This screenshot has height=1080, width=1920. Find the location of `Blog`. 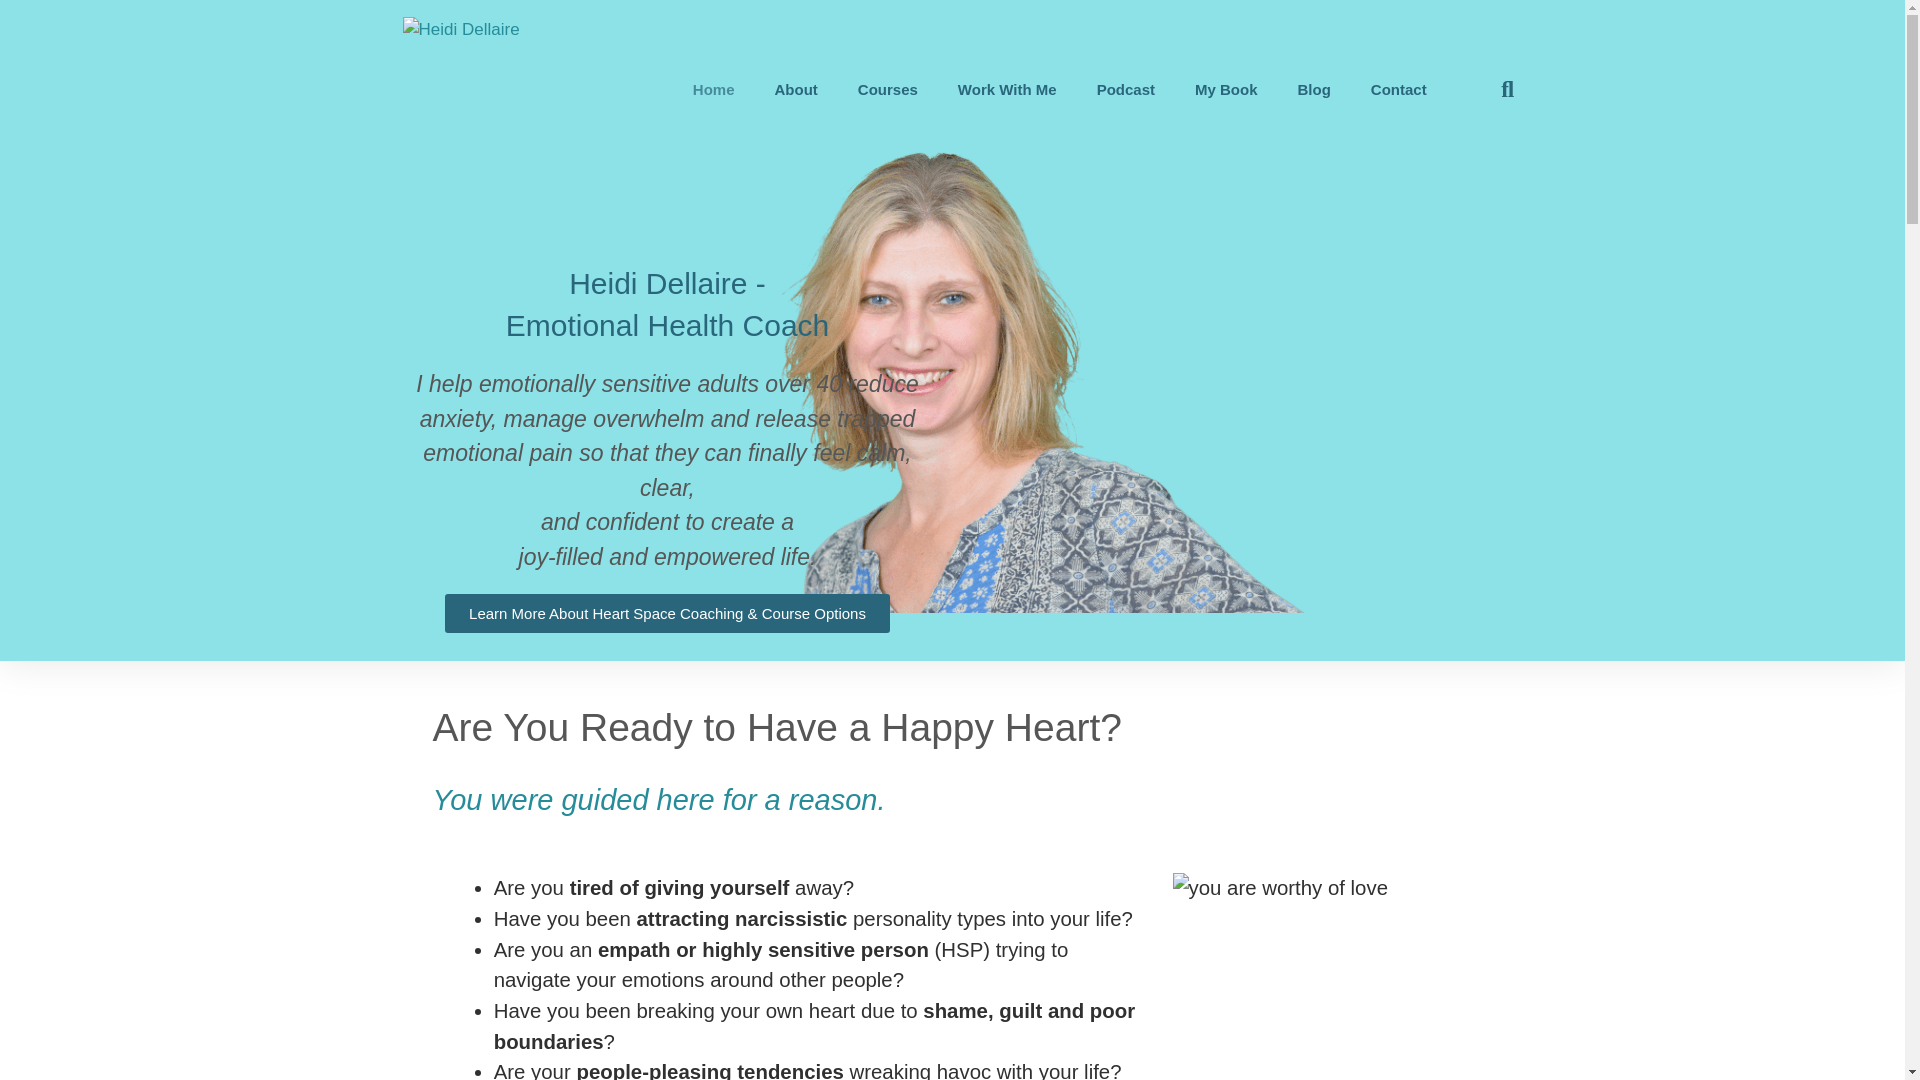

Blog is located at coordinates (1314, 89).